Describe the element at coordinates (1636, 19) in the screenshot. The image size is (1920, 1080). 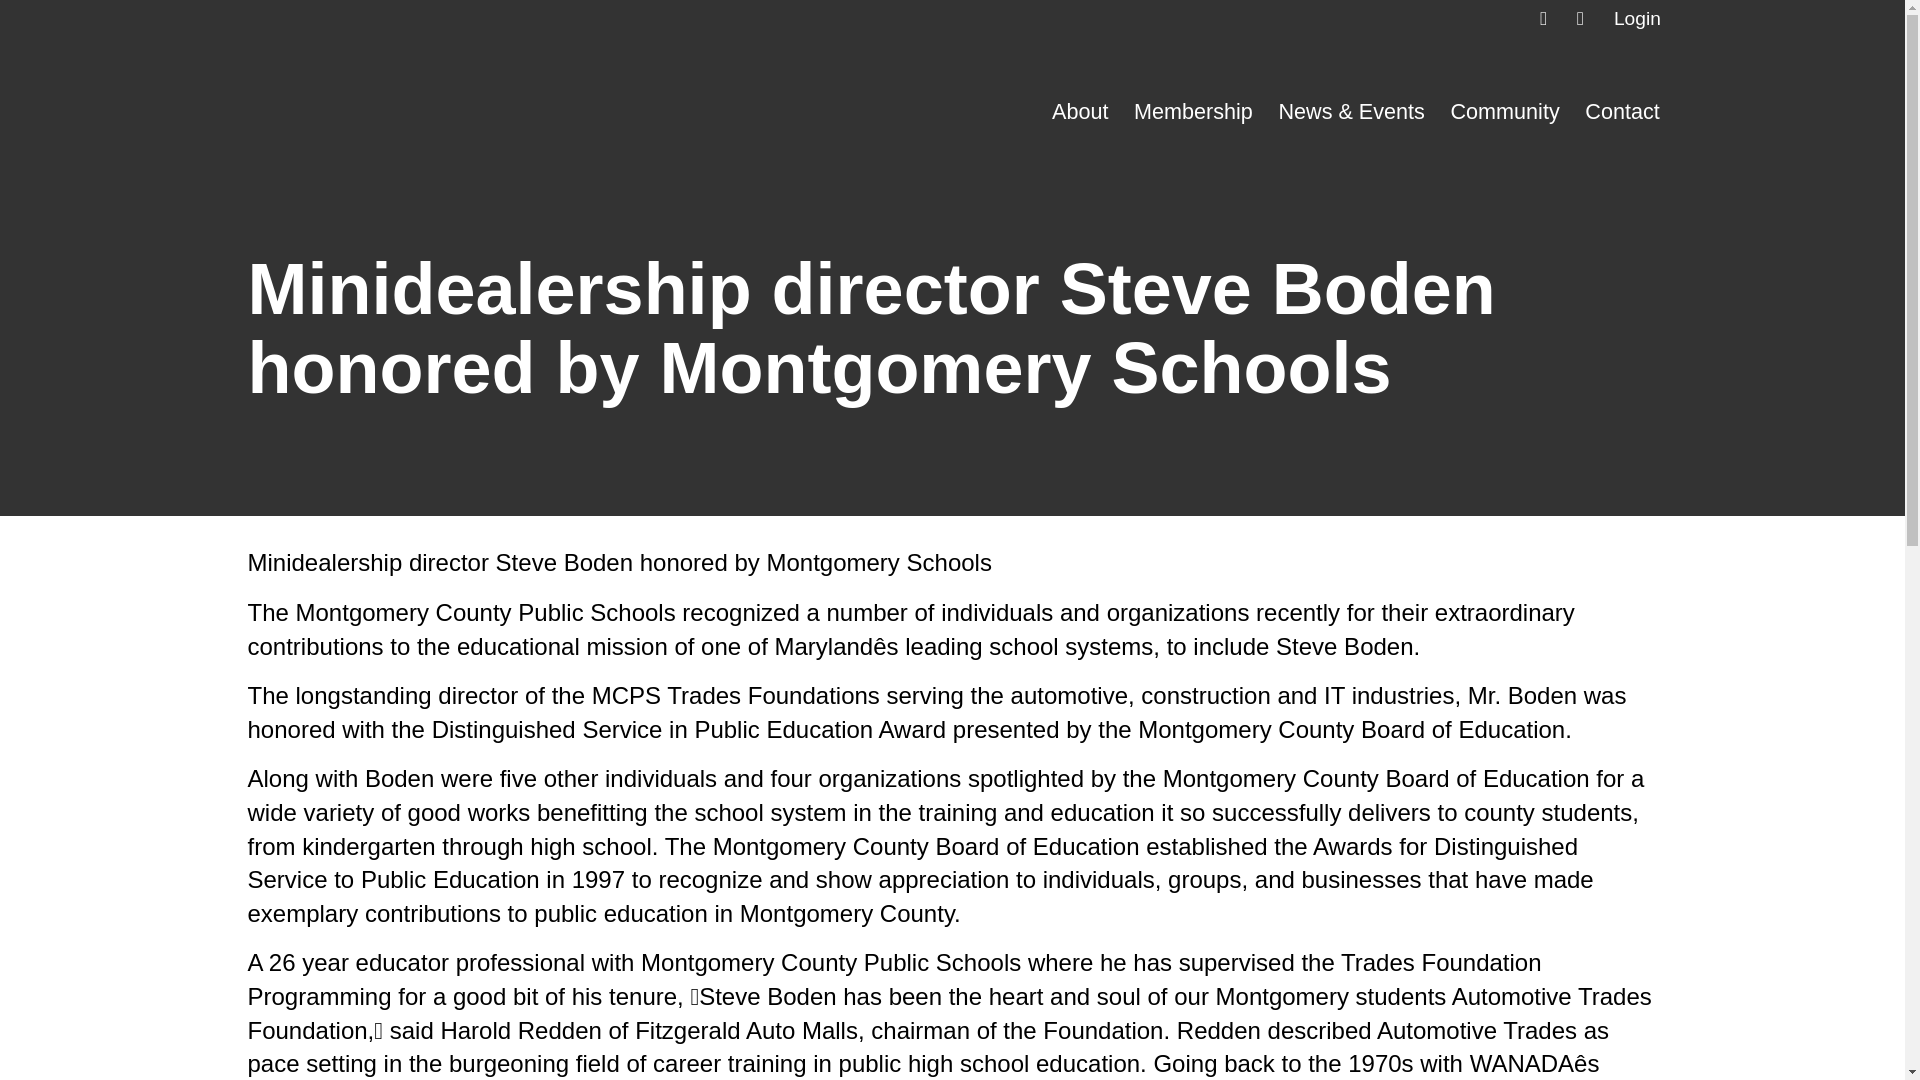
I see `Login` at that location.